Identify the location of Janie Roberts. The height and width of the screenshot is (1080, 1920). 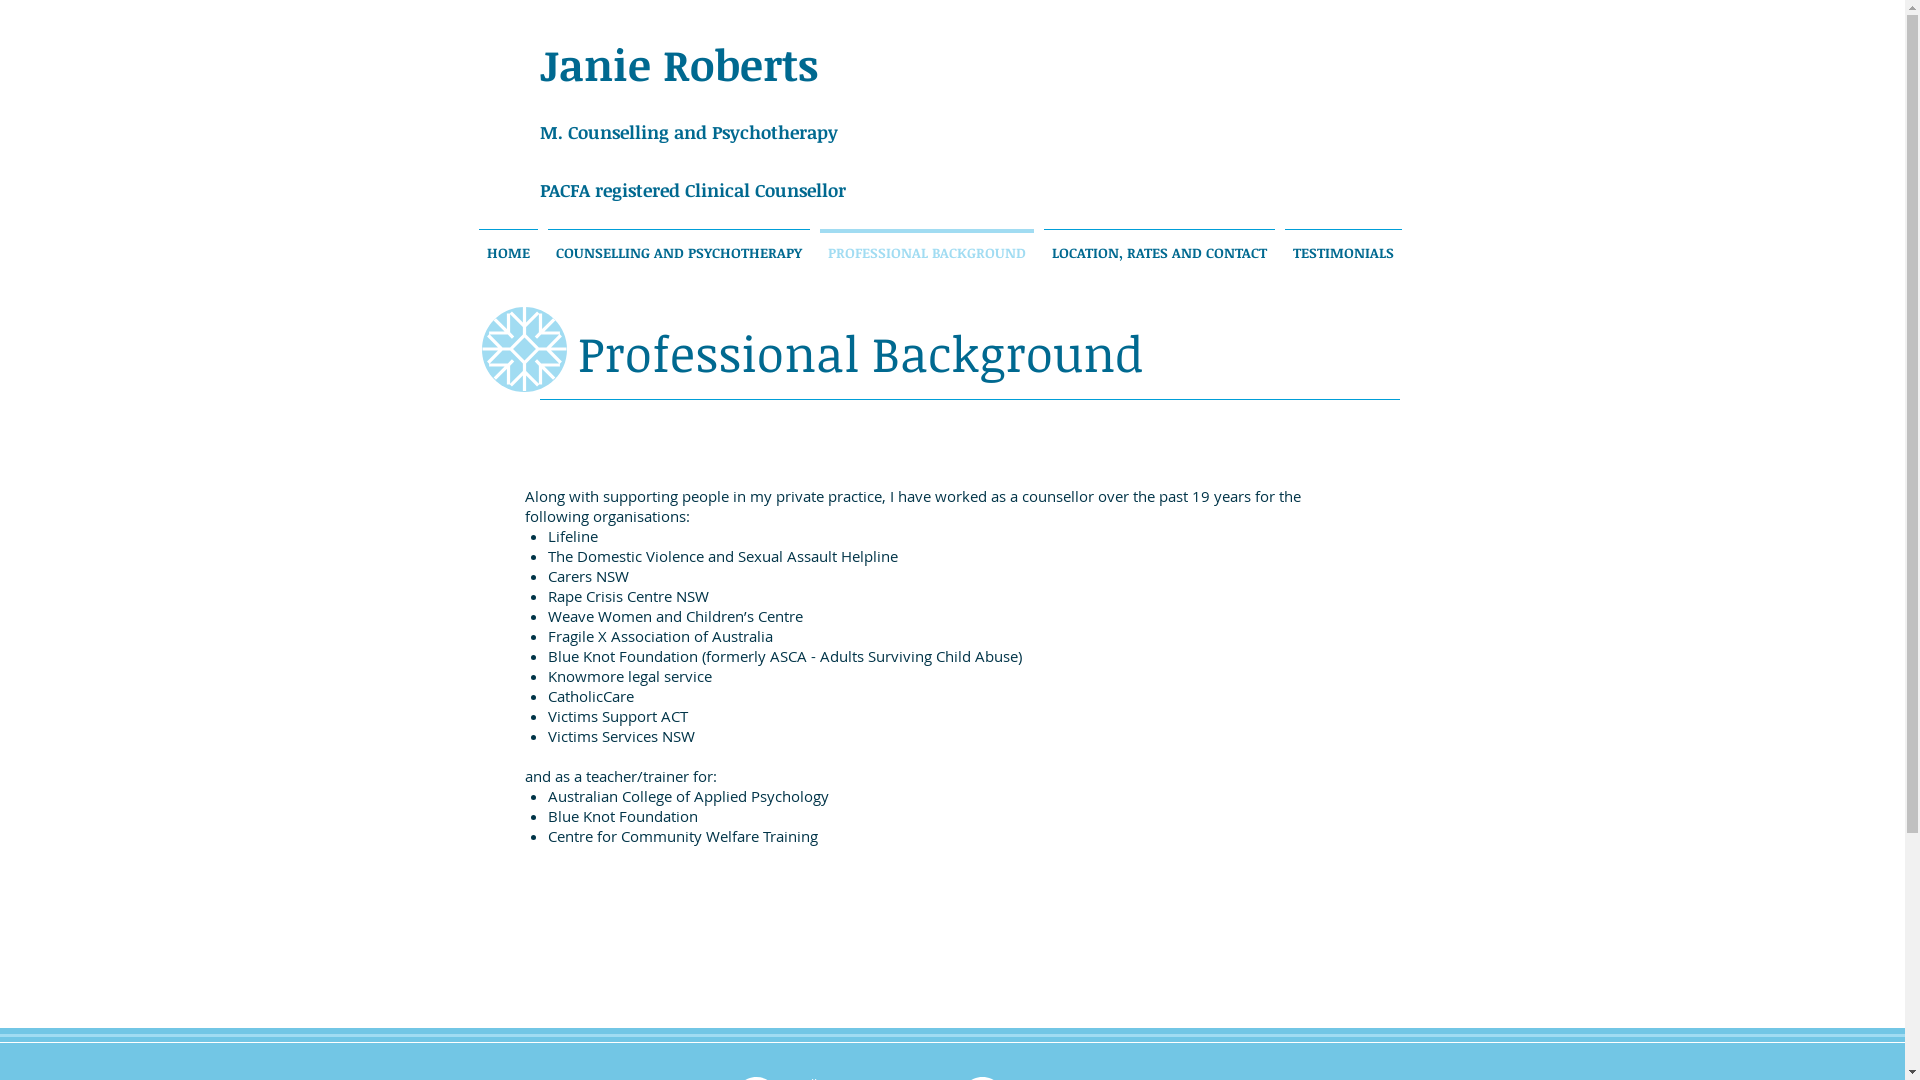
(679, 64).